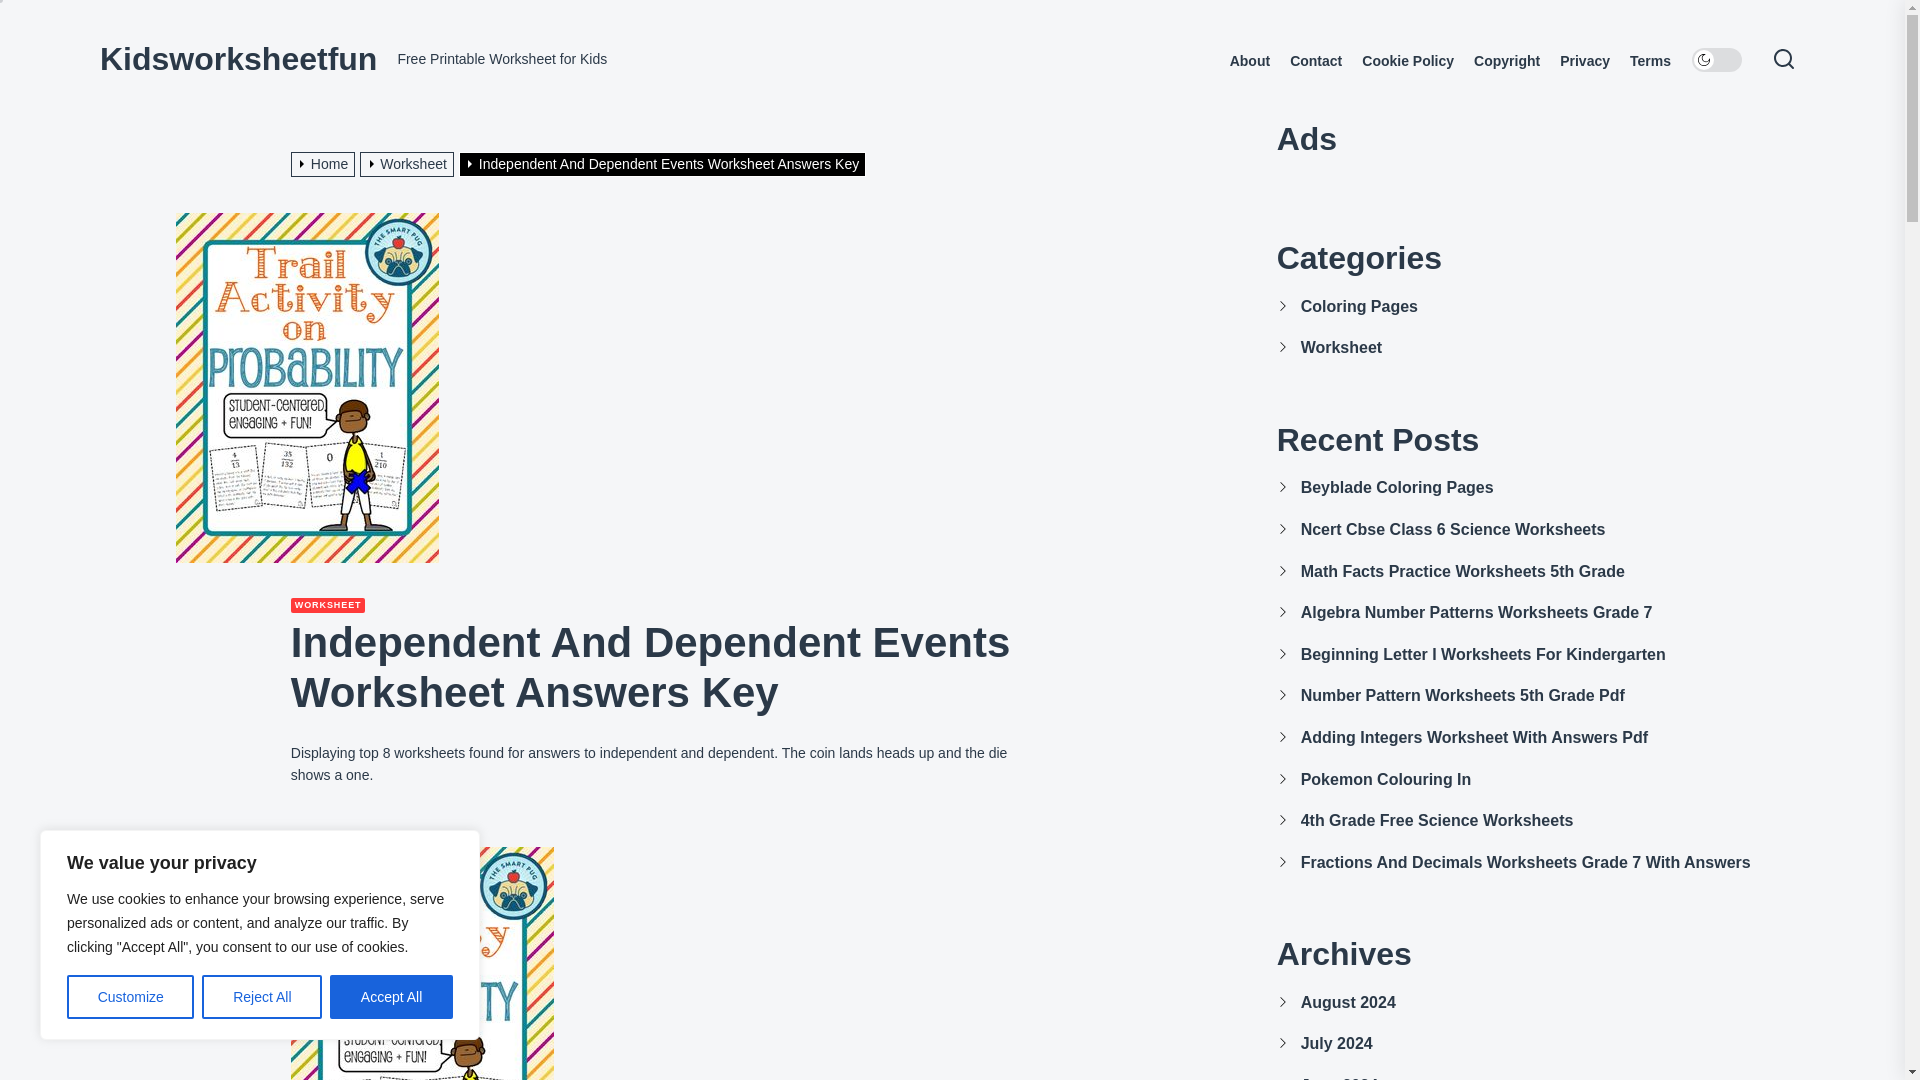  Describe the element at coordinates (1316, 61) in the screenshot. I see `Contact` at that location.